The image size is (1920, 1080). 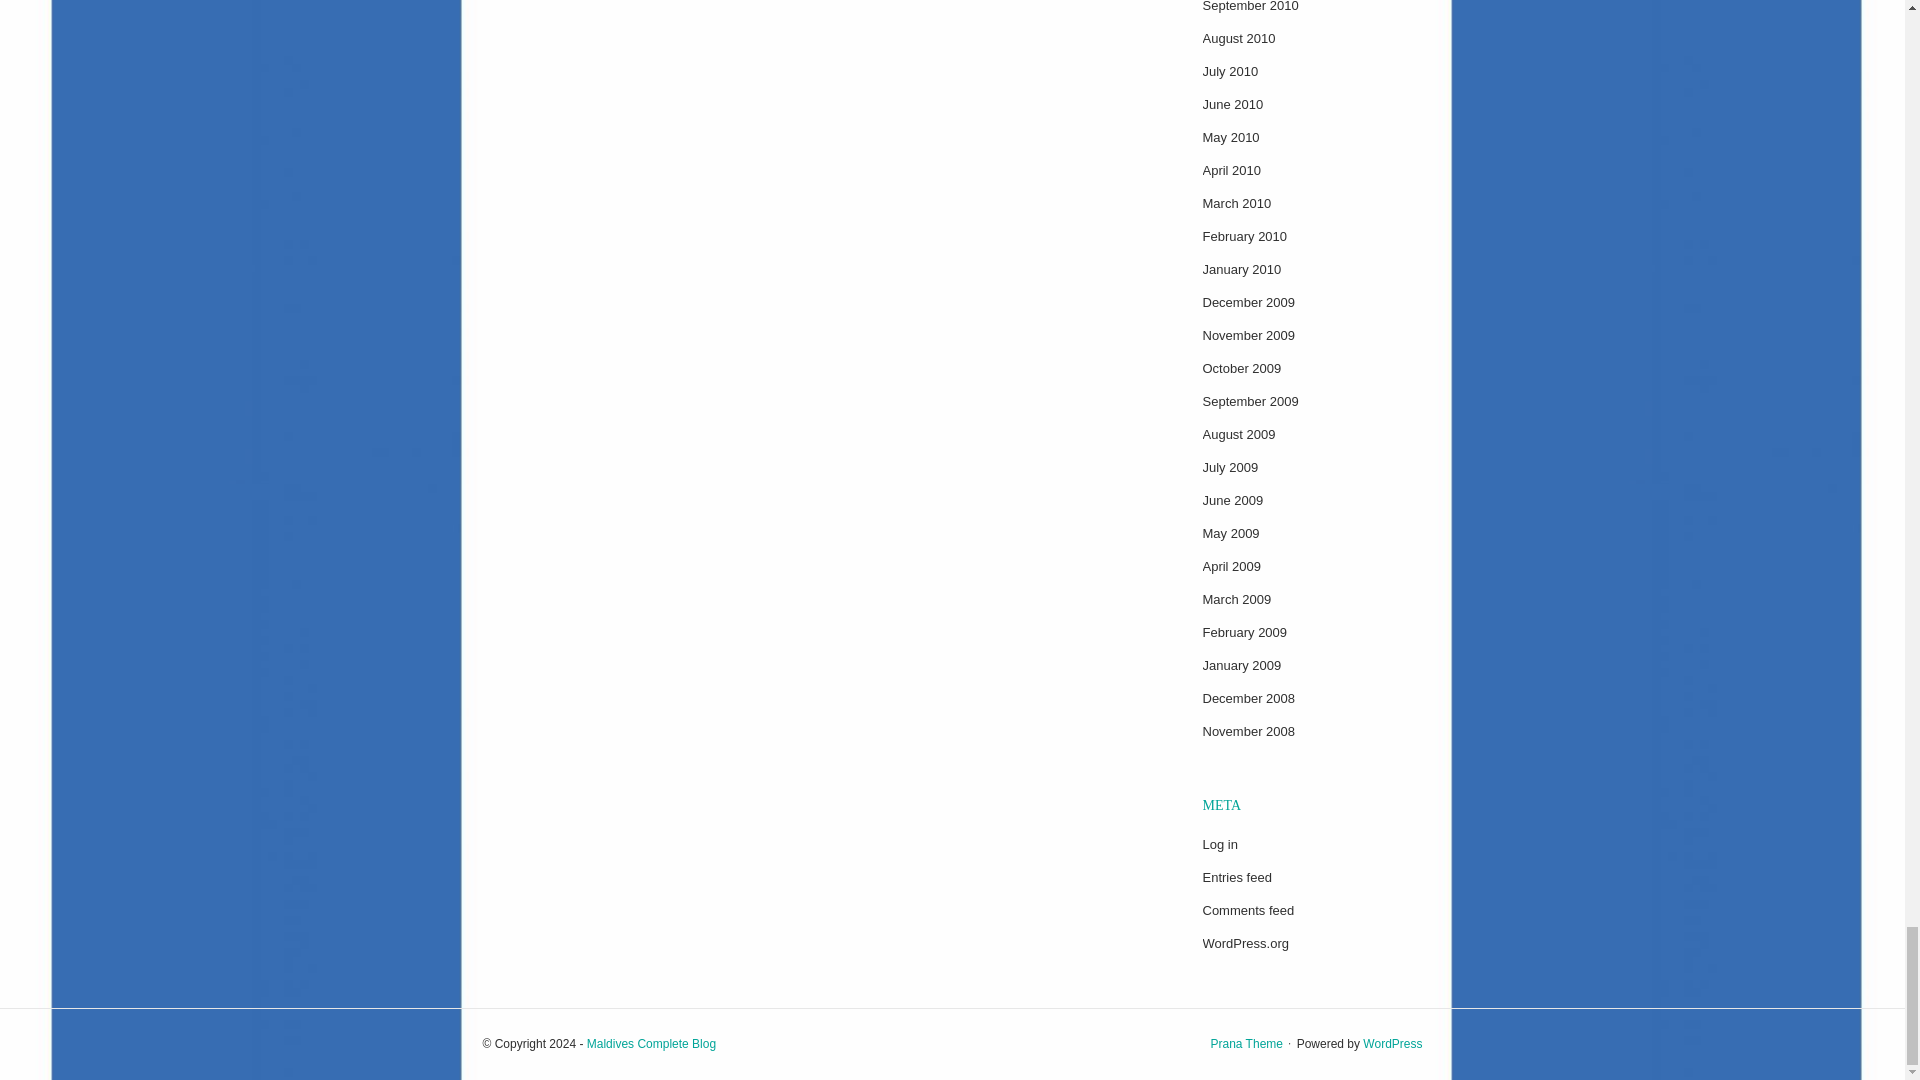 I want to click on WordPress, so click(x=1392, y=1043).